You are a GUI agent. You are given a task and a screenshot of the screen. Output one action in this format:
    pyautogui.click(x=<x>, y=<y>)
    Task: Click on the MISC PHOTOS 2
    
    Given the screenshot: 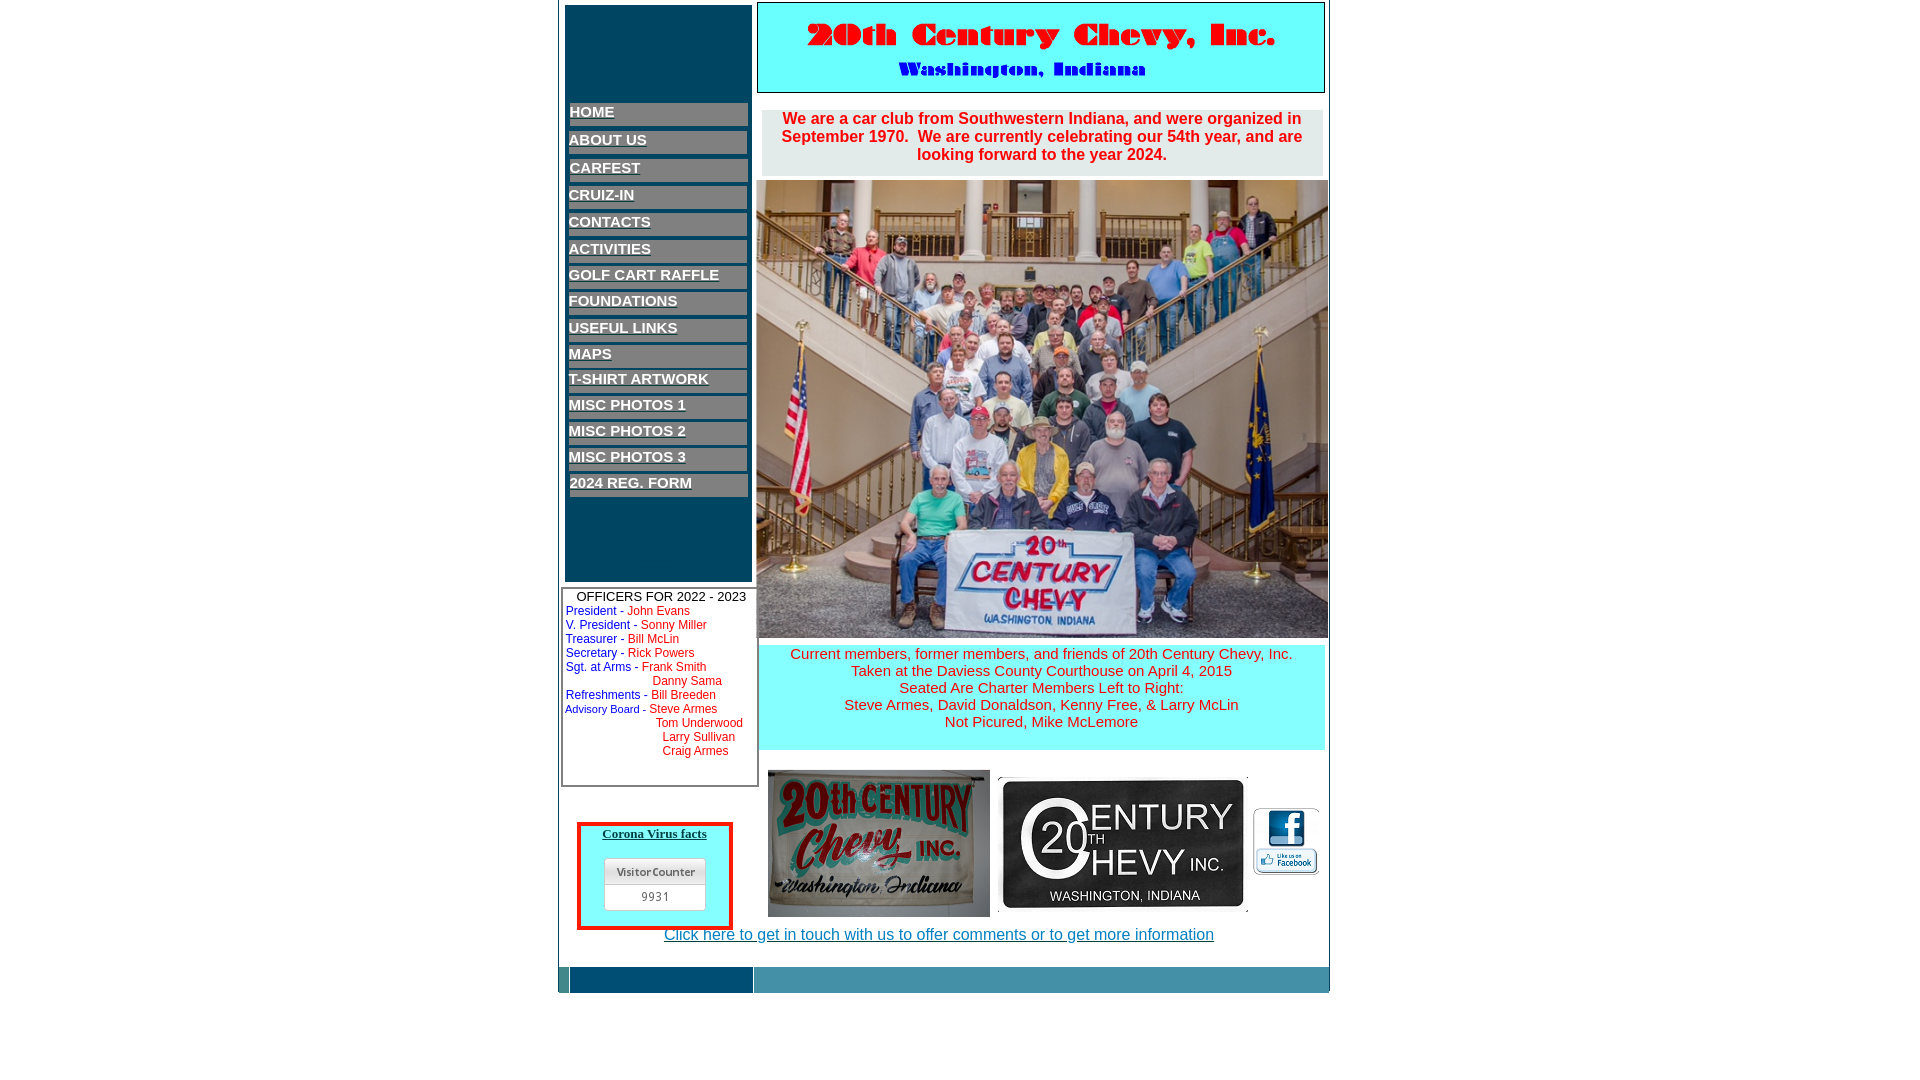 What is the action you would take?
    pyautogui.click(x=626, y=432)
    